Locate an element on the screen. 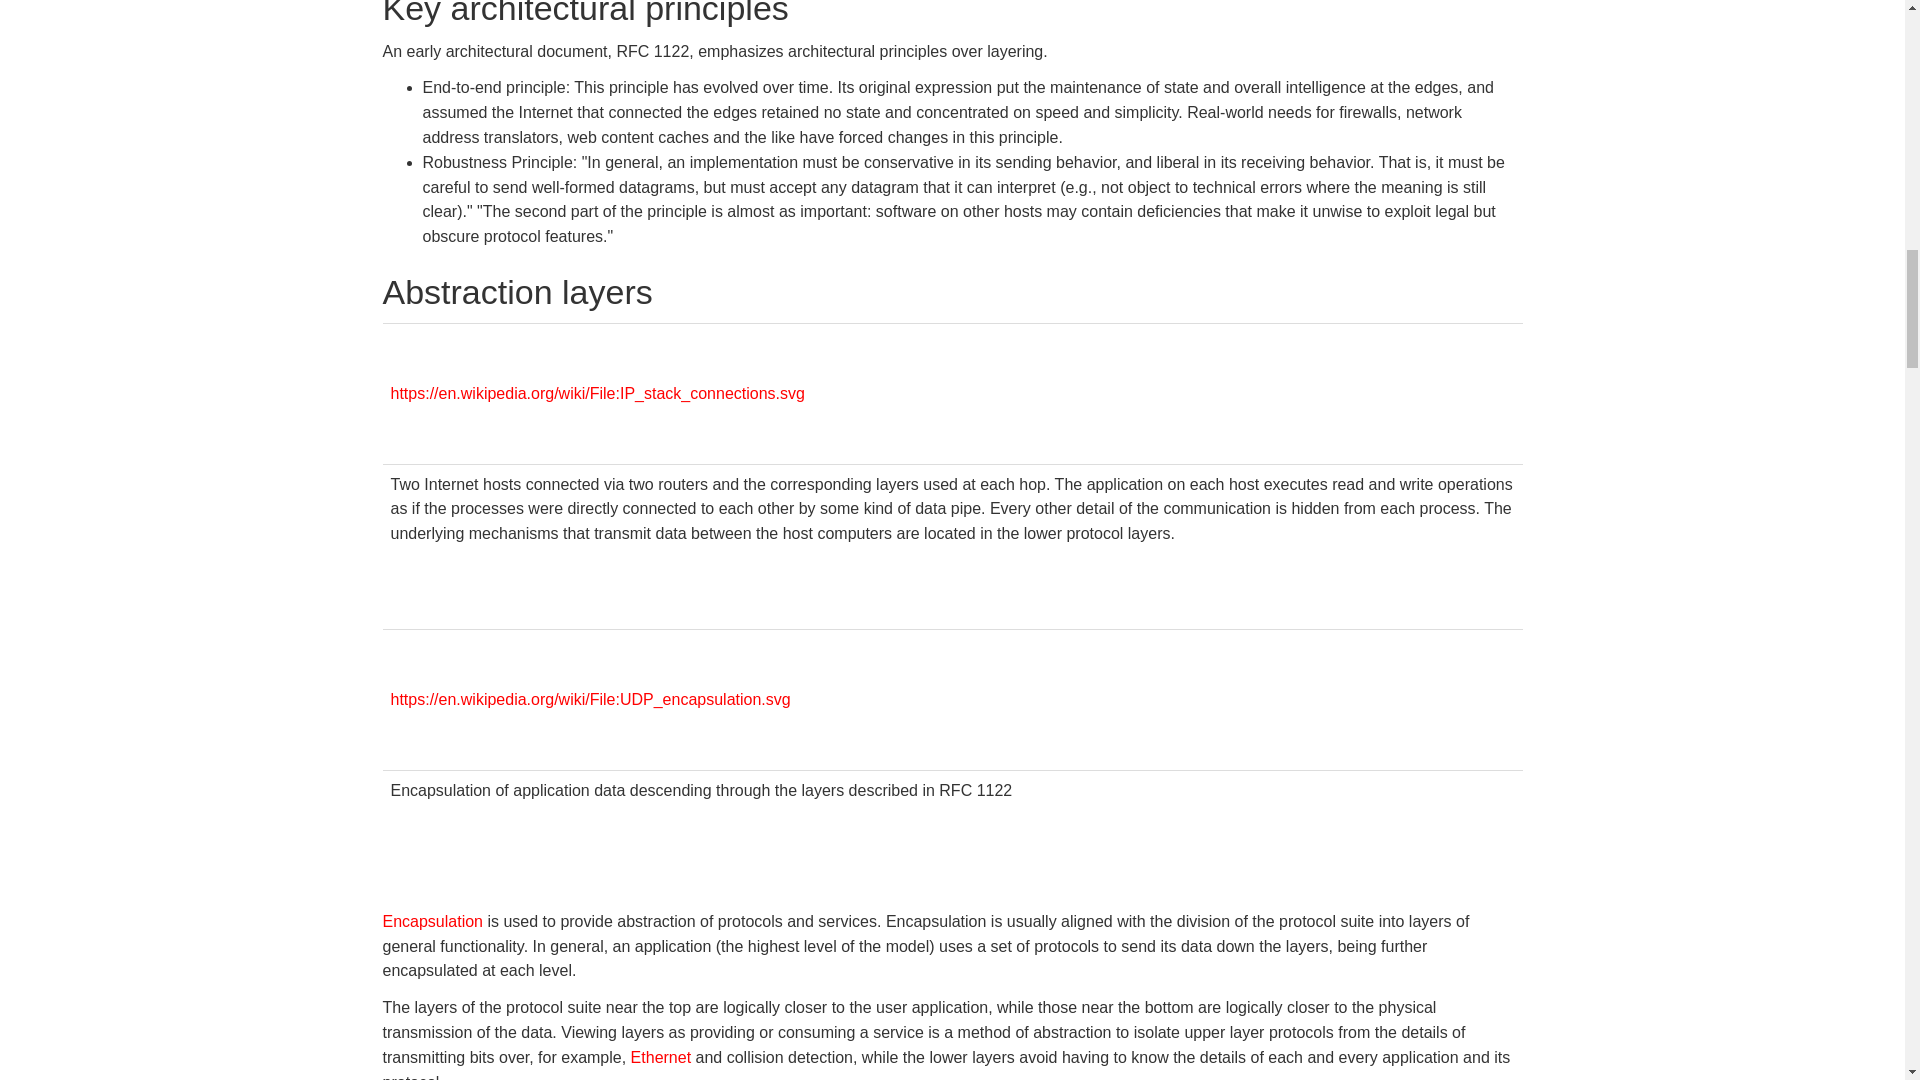  Encapsulation is located at coordinates (432, 920).